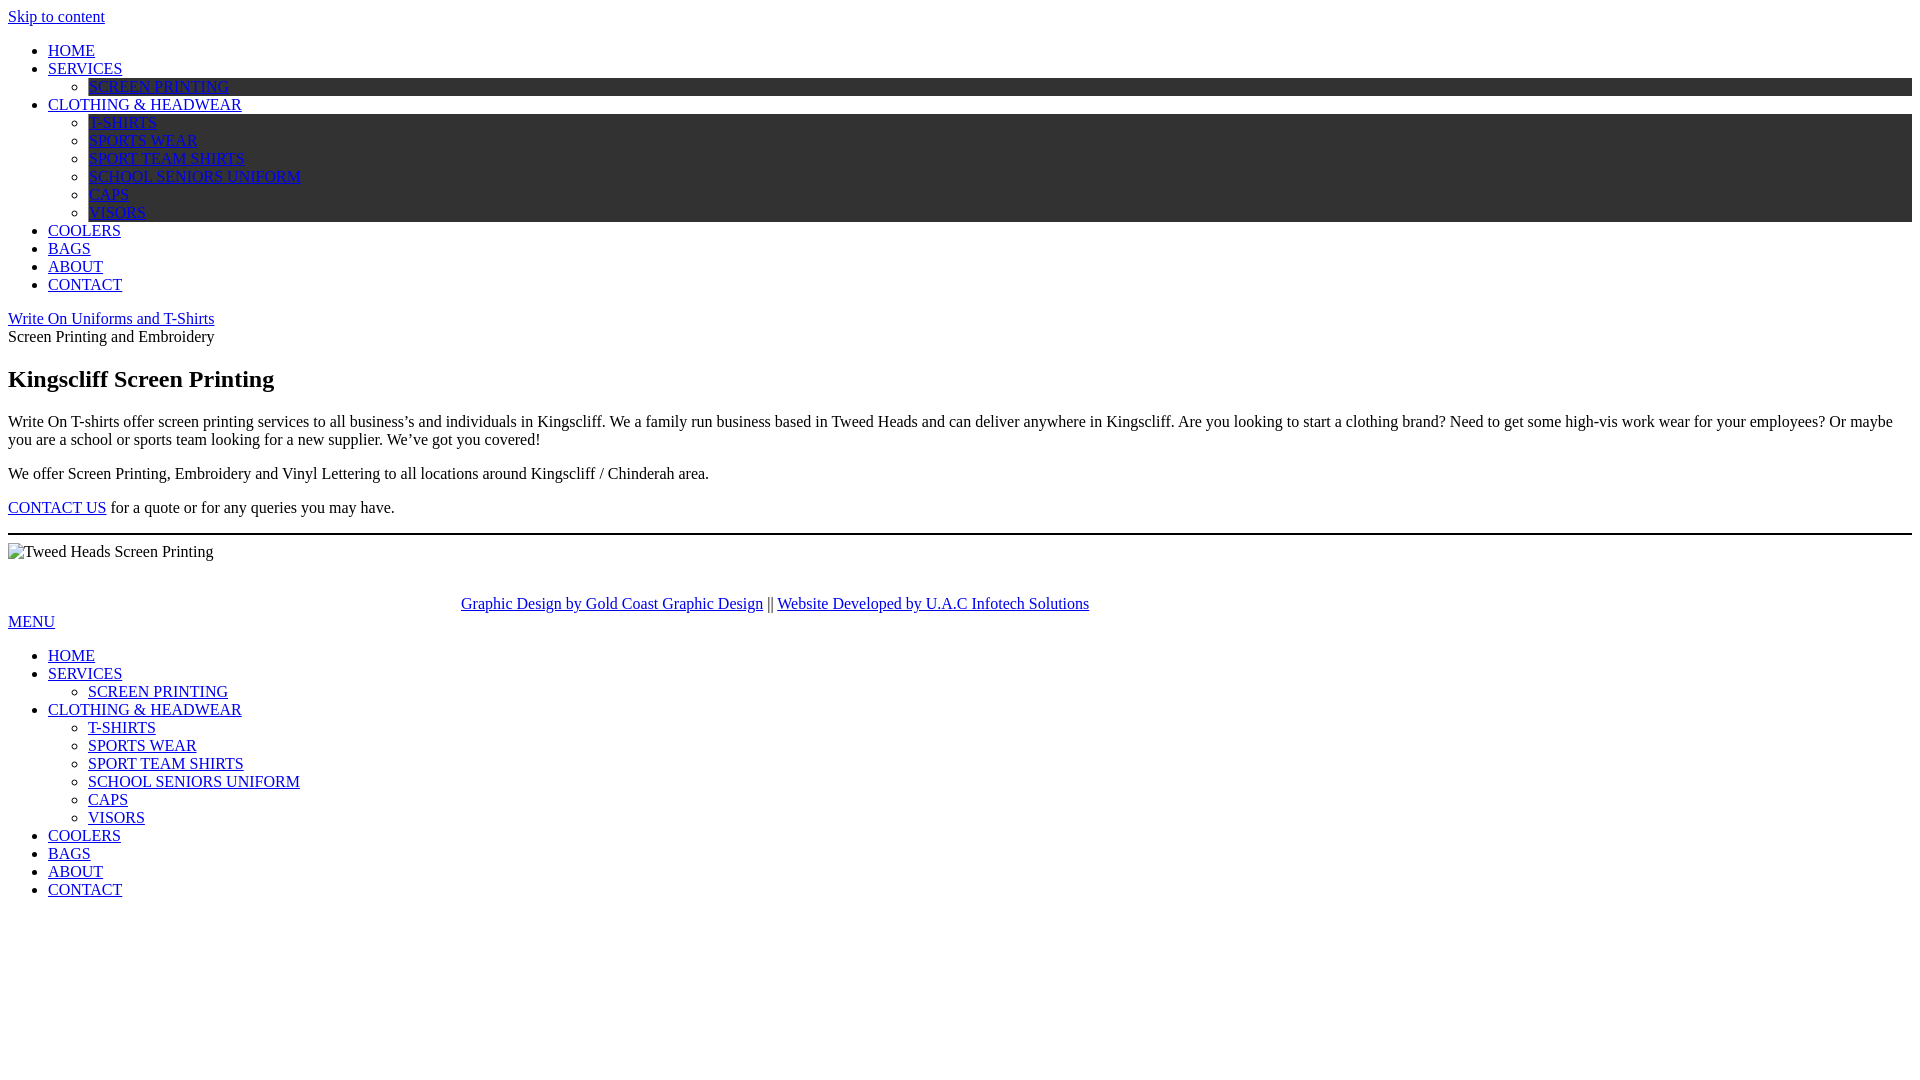  What do you see at coordinates (195, 176) in the screenshot?
I see `SCHOOL SENIORS UNIFORM` at bounding box center [195, 176].